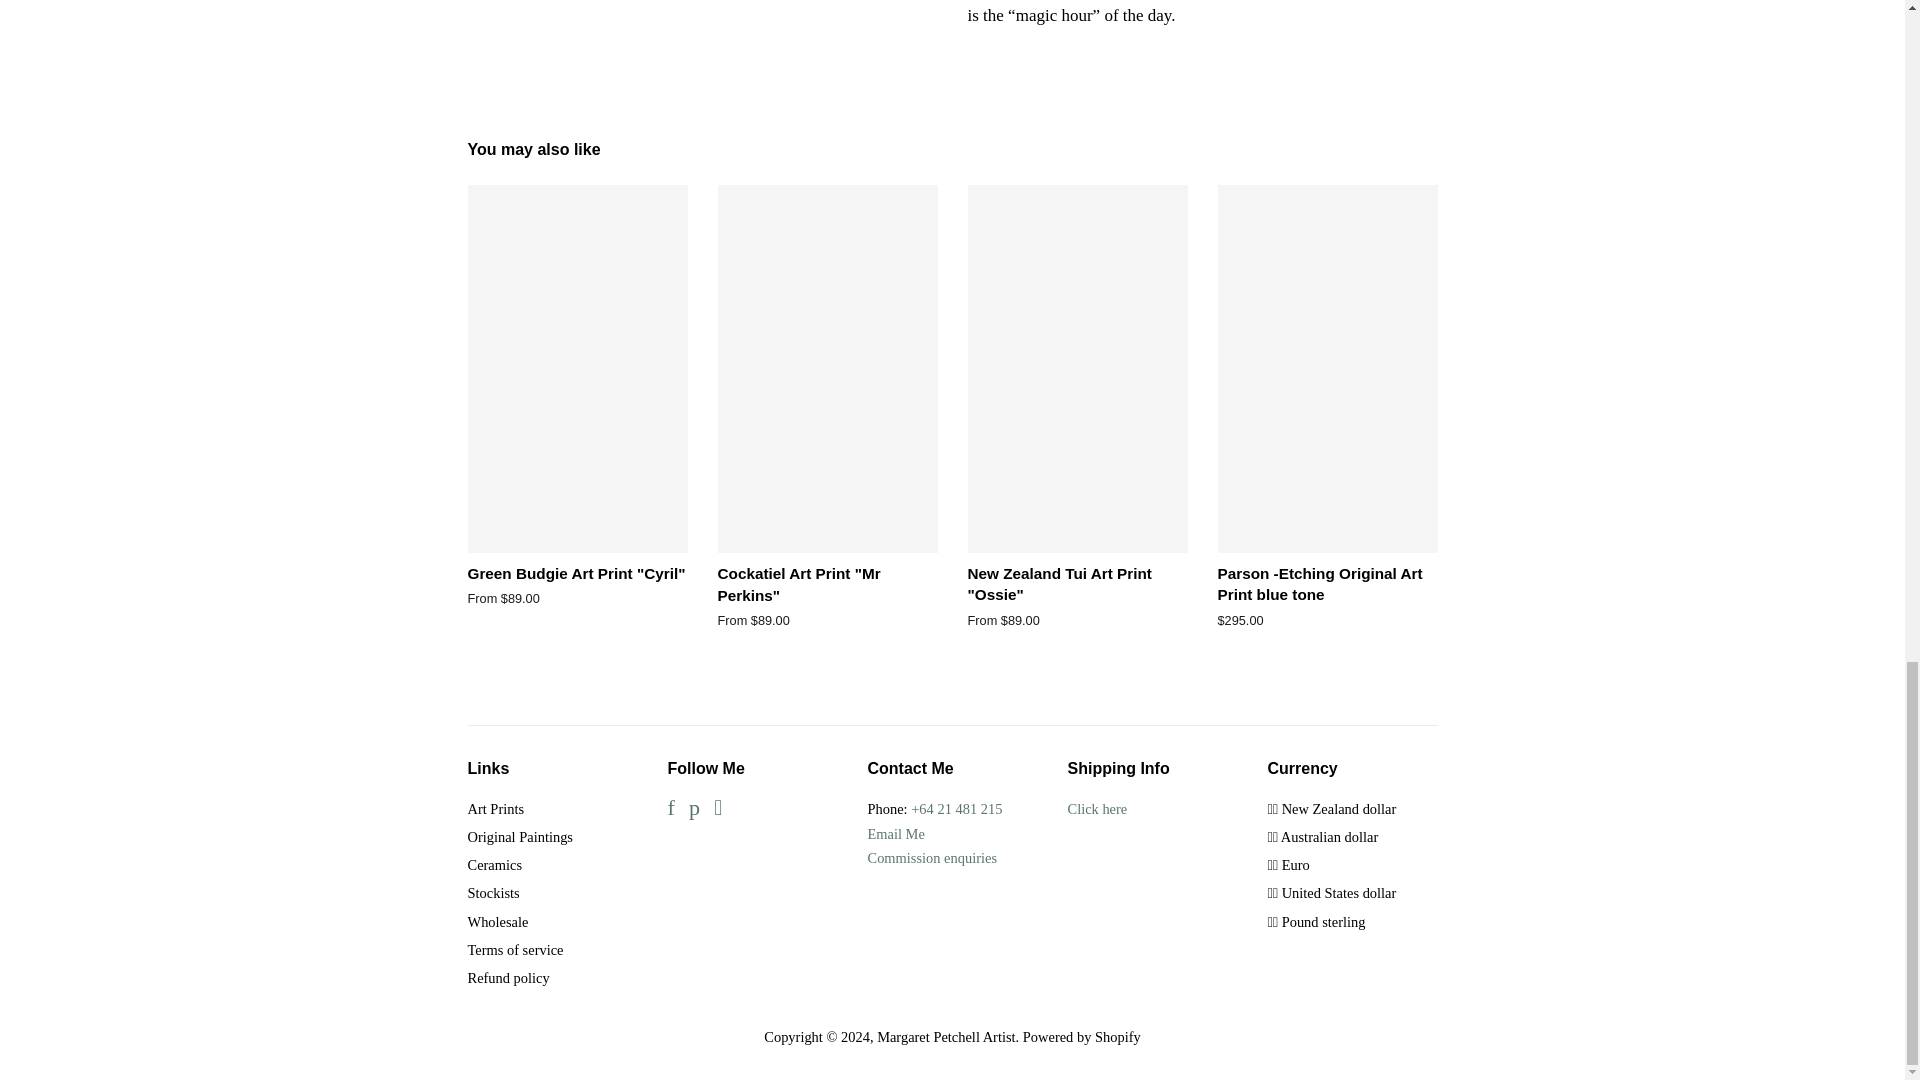  Describe the element at coordinates (896, 834) in the screenshot. I see `Contact Me` at that location.